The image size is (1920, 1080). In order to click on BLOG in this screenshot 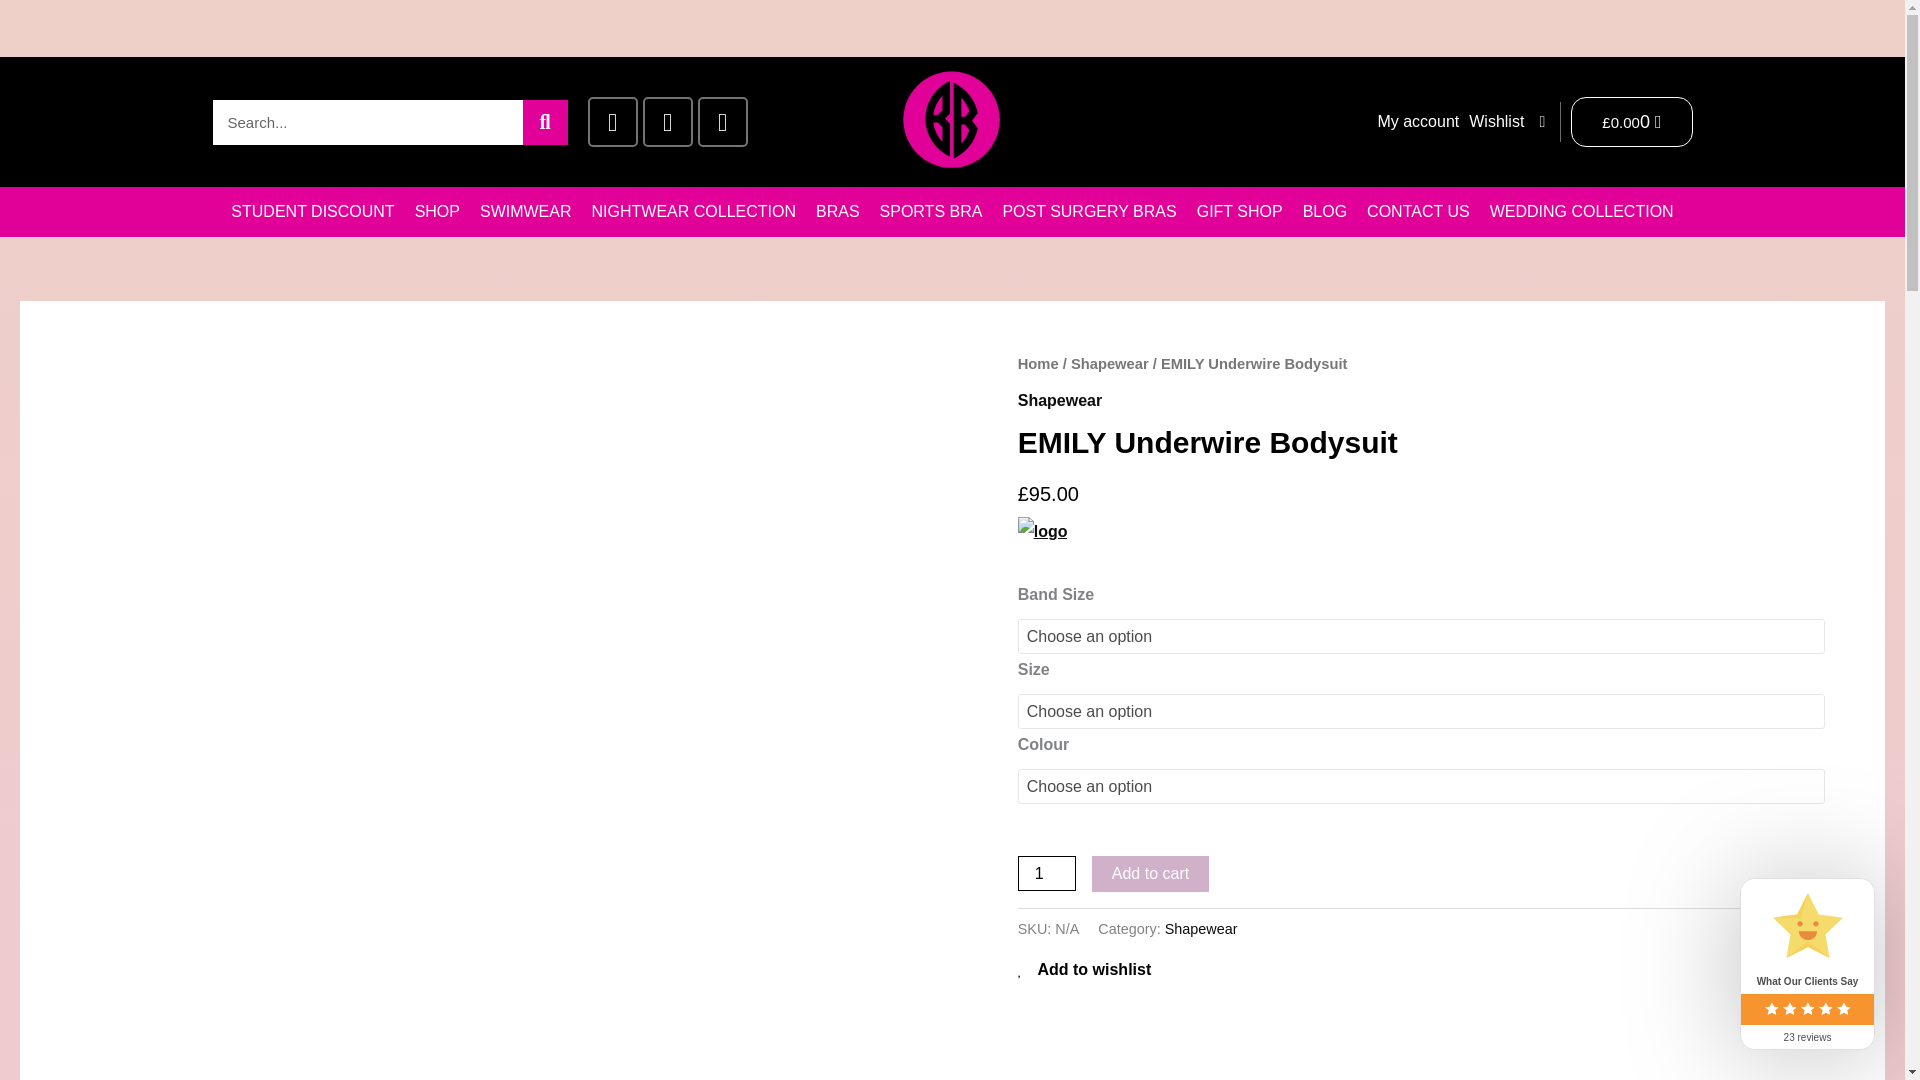, I will do `click(1324, 211)`.